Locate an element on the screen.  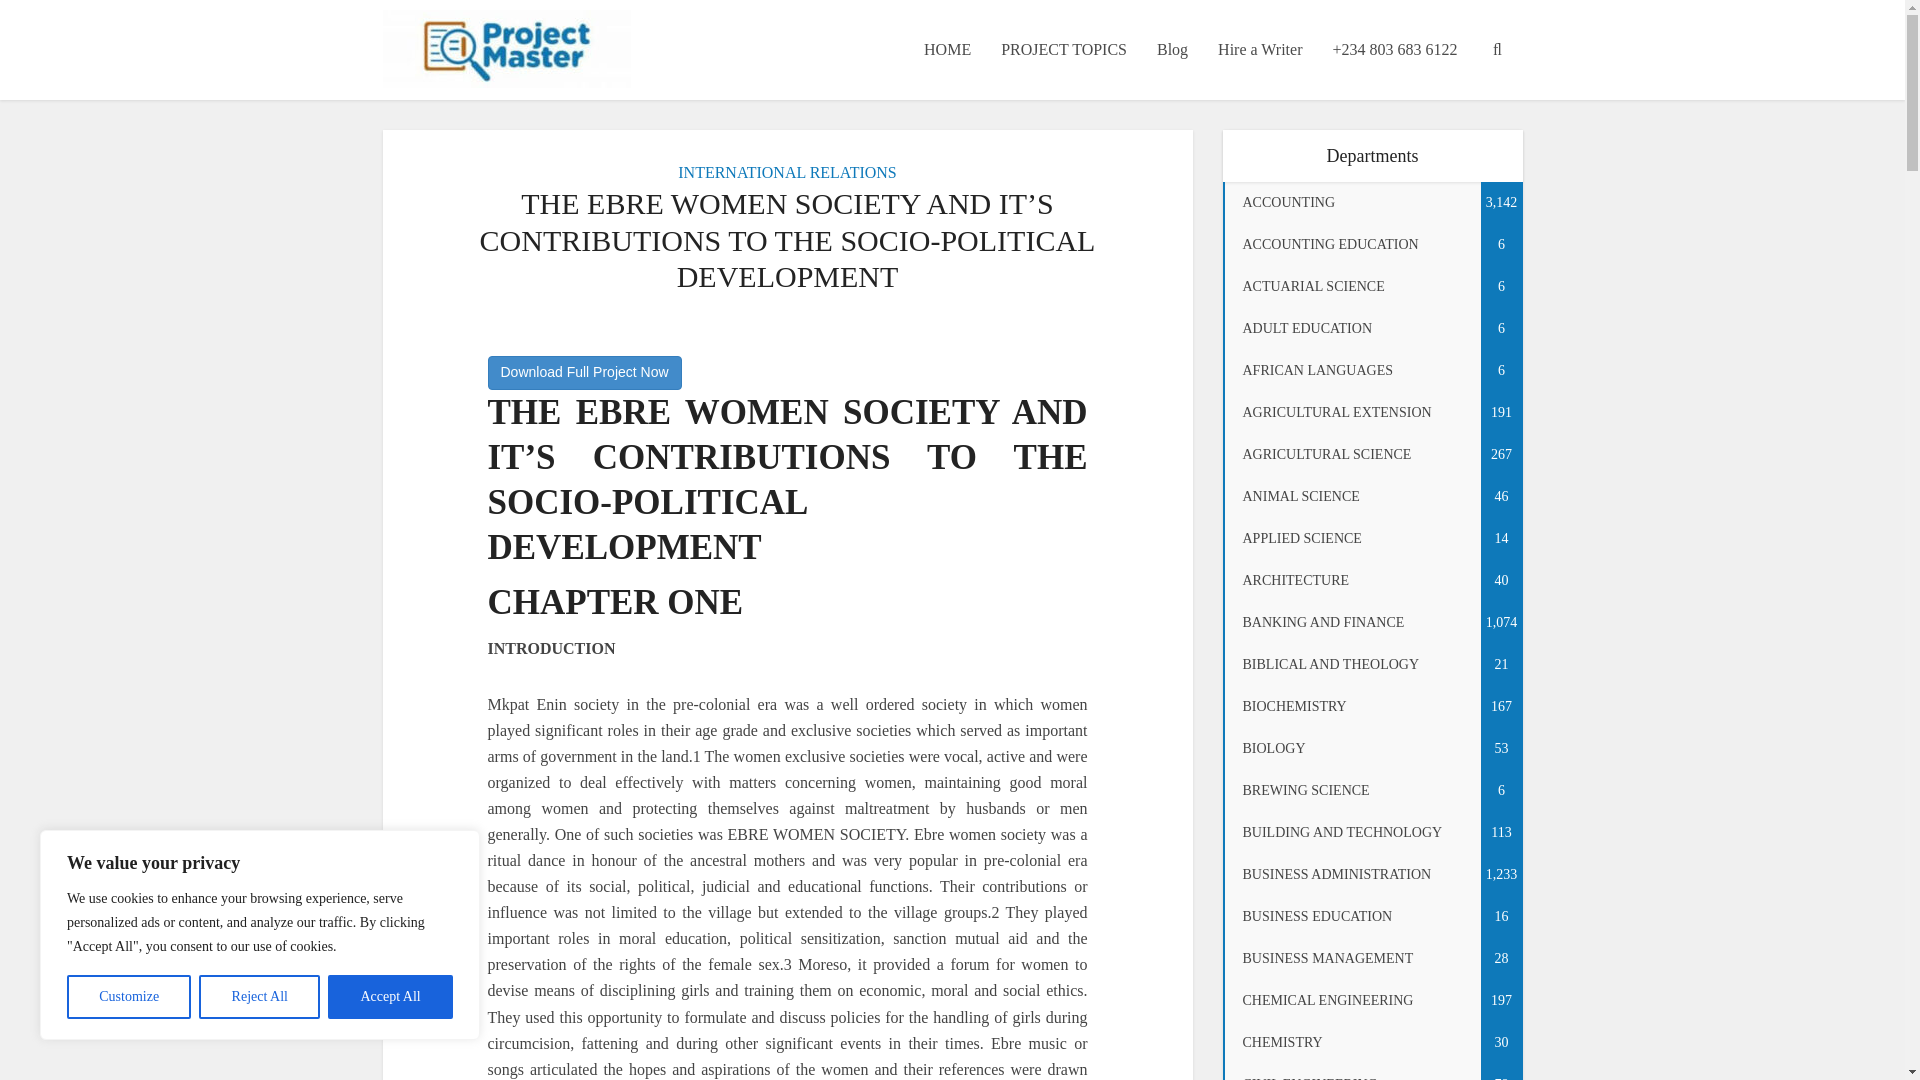
Customize is located at coordinates (128, 997).